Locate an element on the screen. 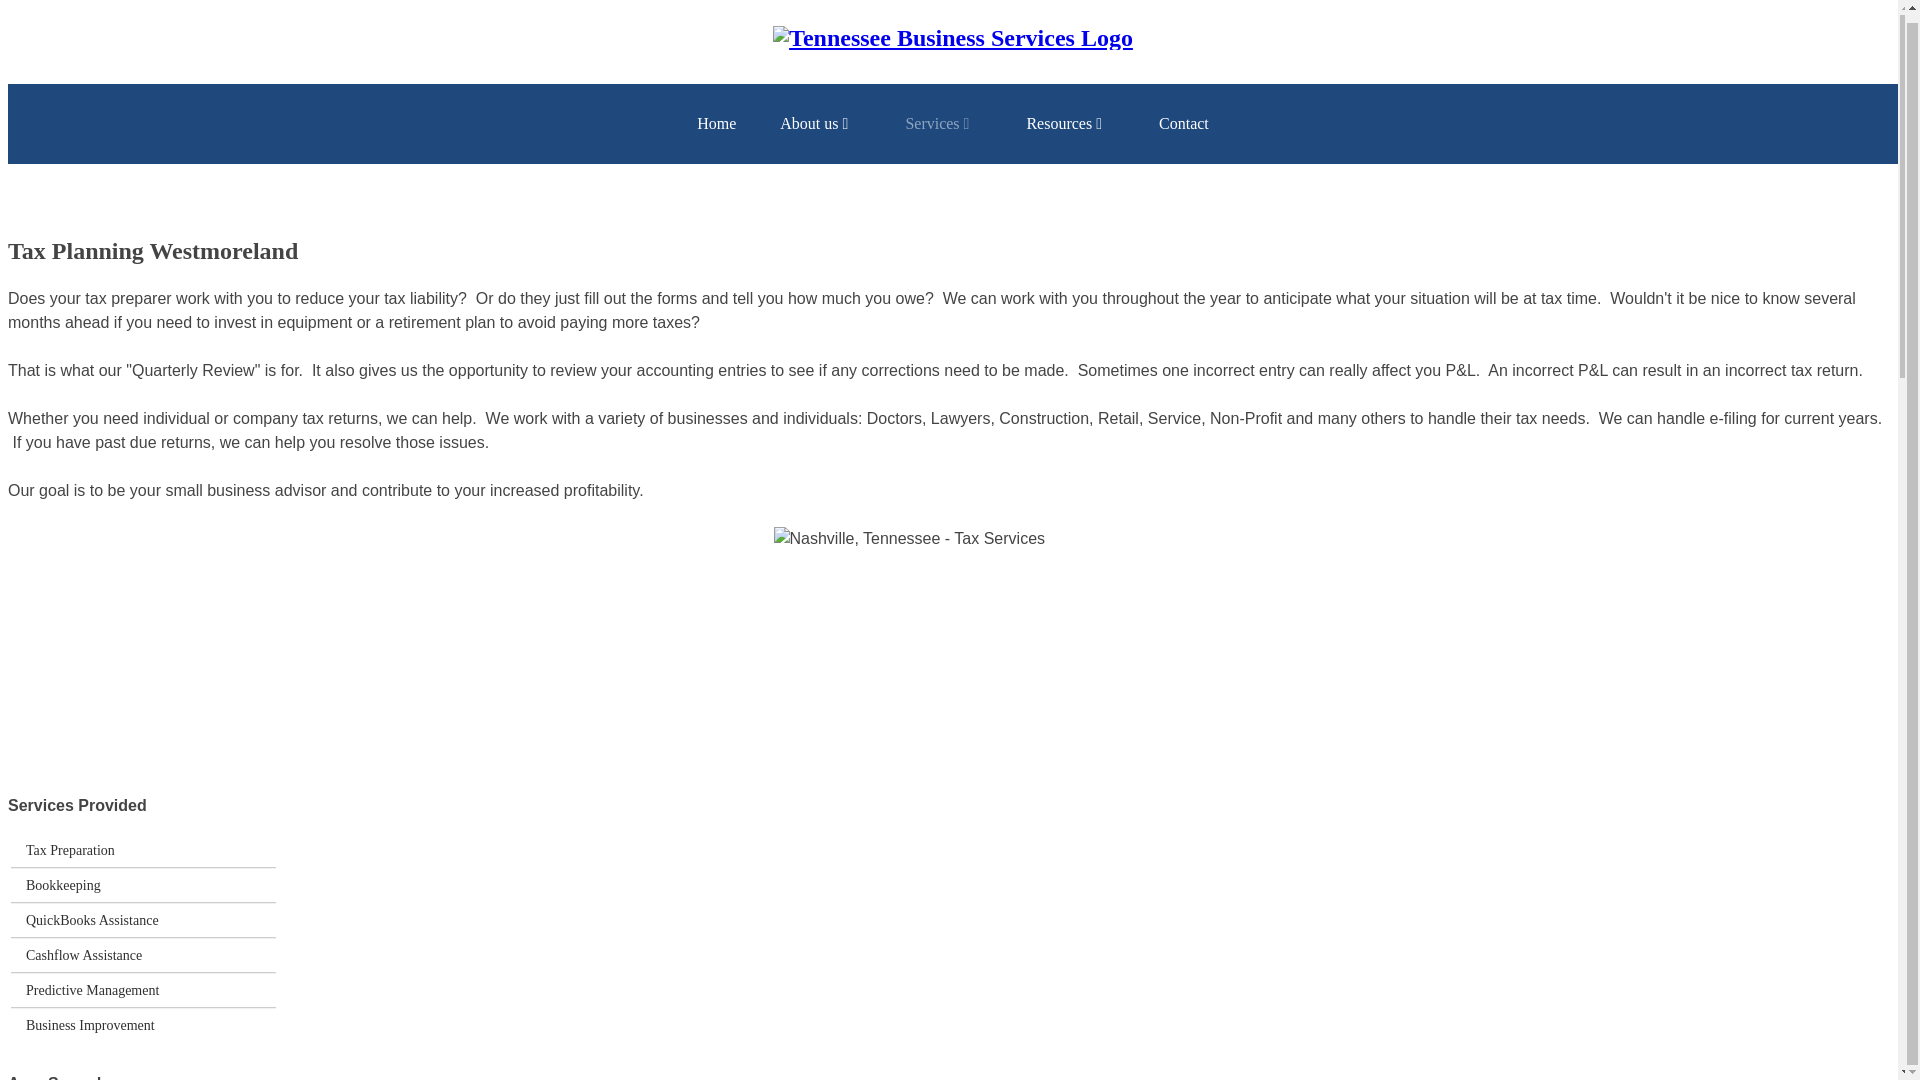  Tax Preparation is located at coordinates (70, 850).